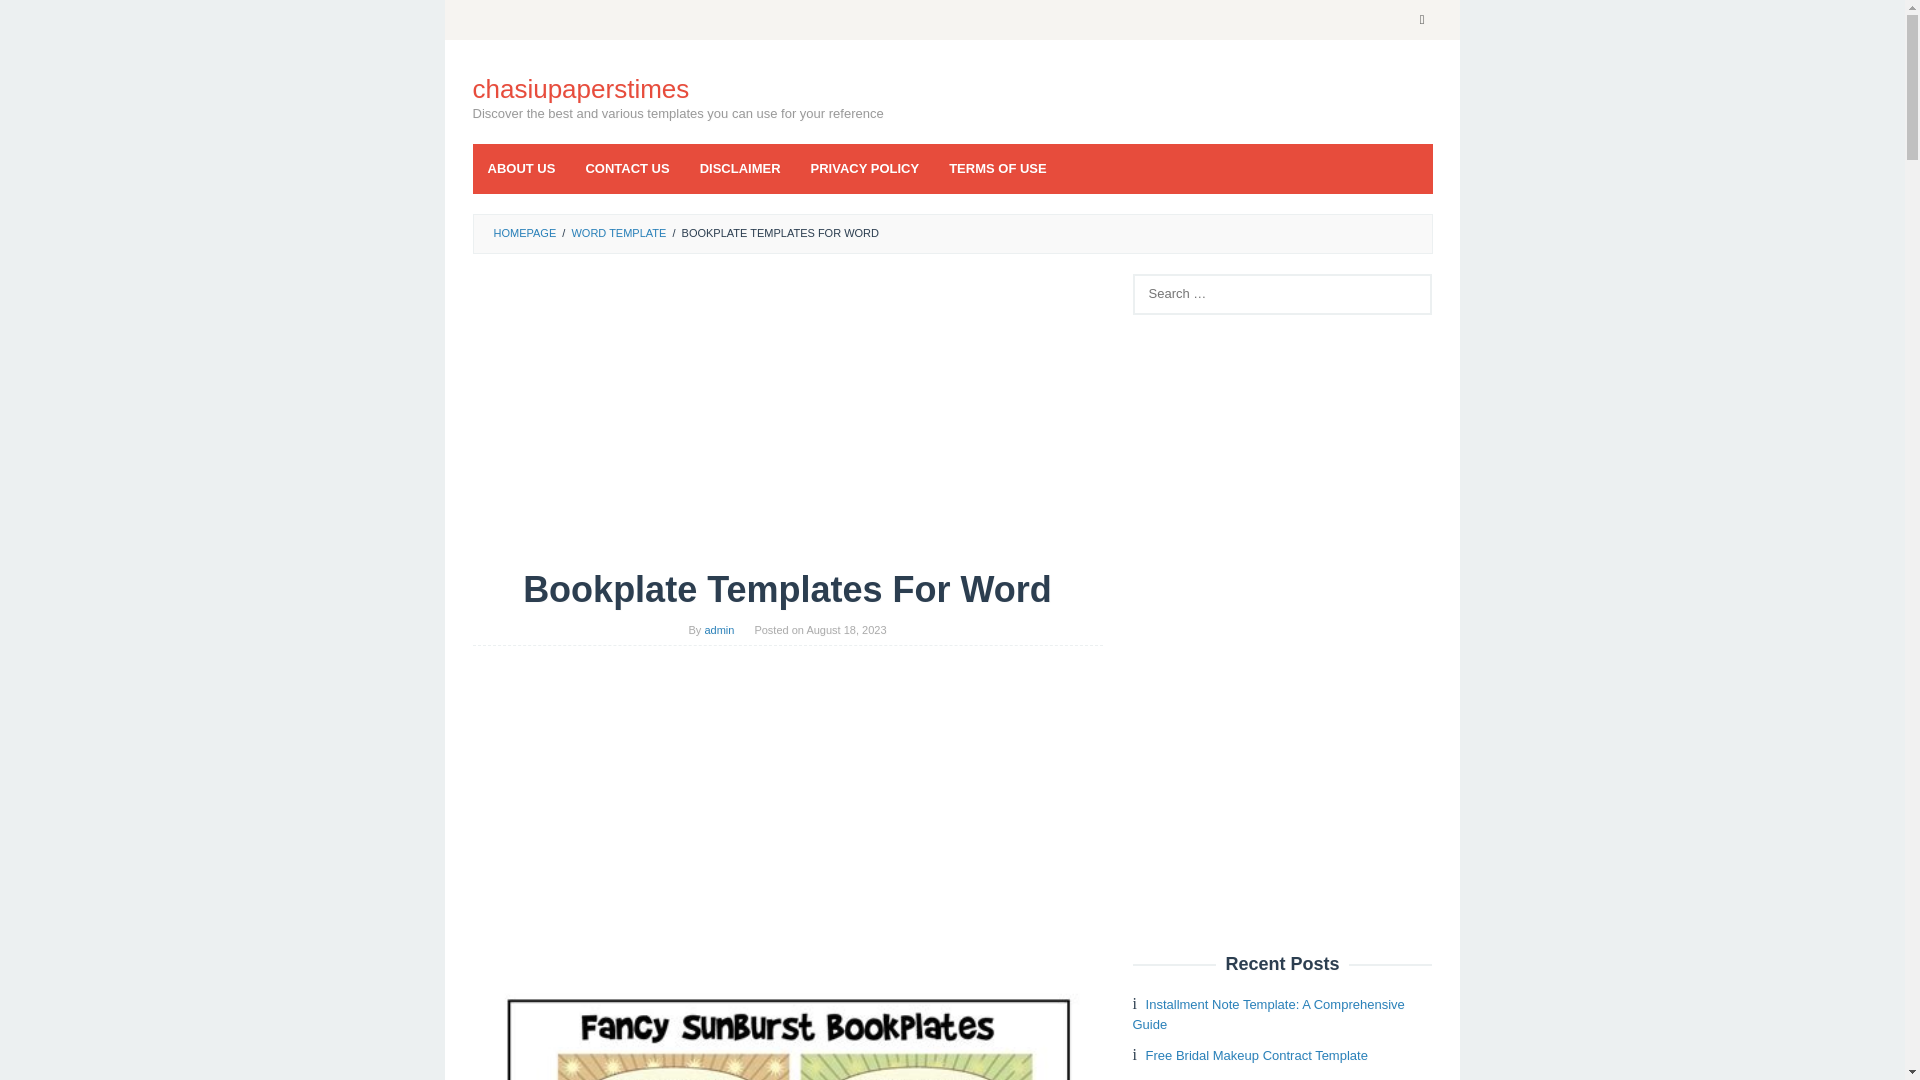 The image size is (1920, 1080). Describe the element at coordinates (580, 88) in the screenshot. I see `chasiupaperstimes` at that location.